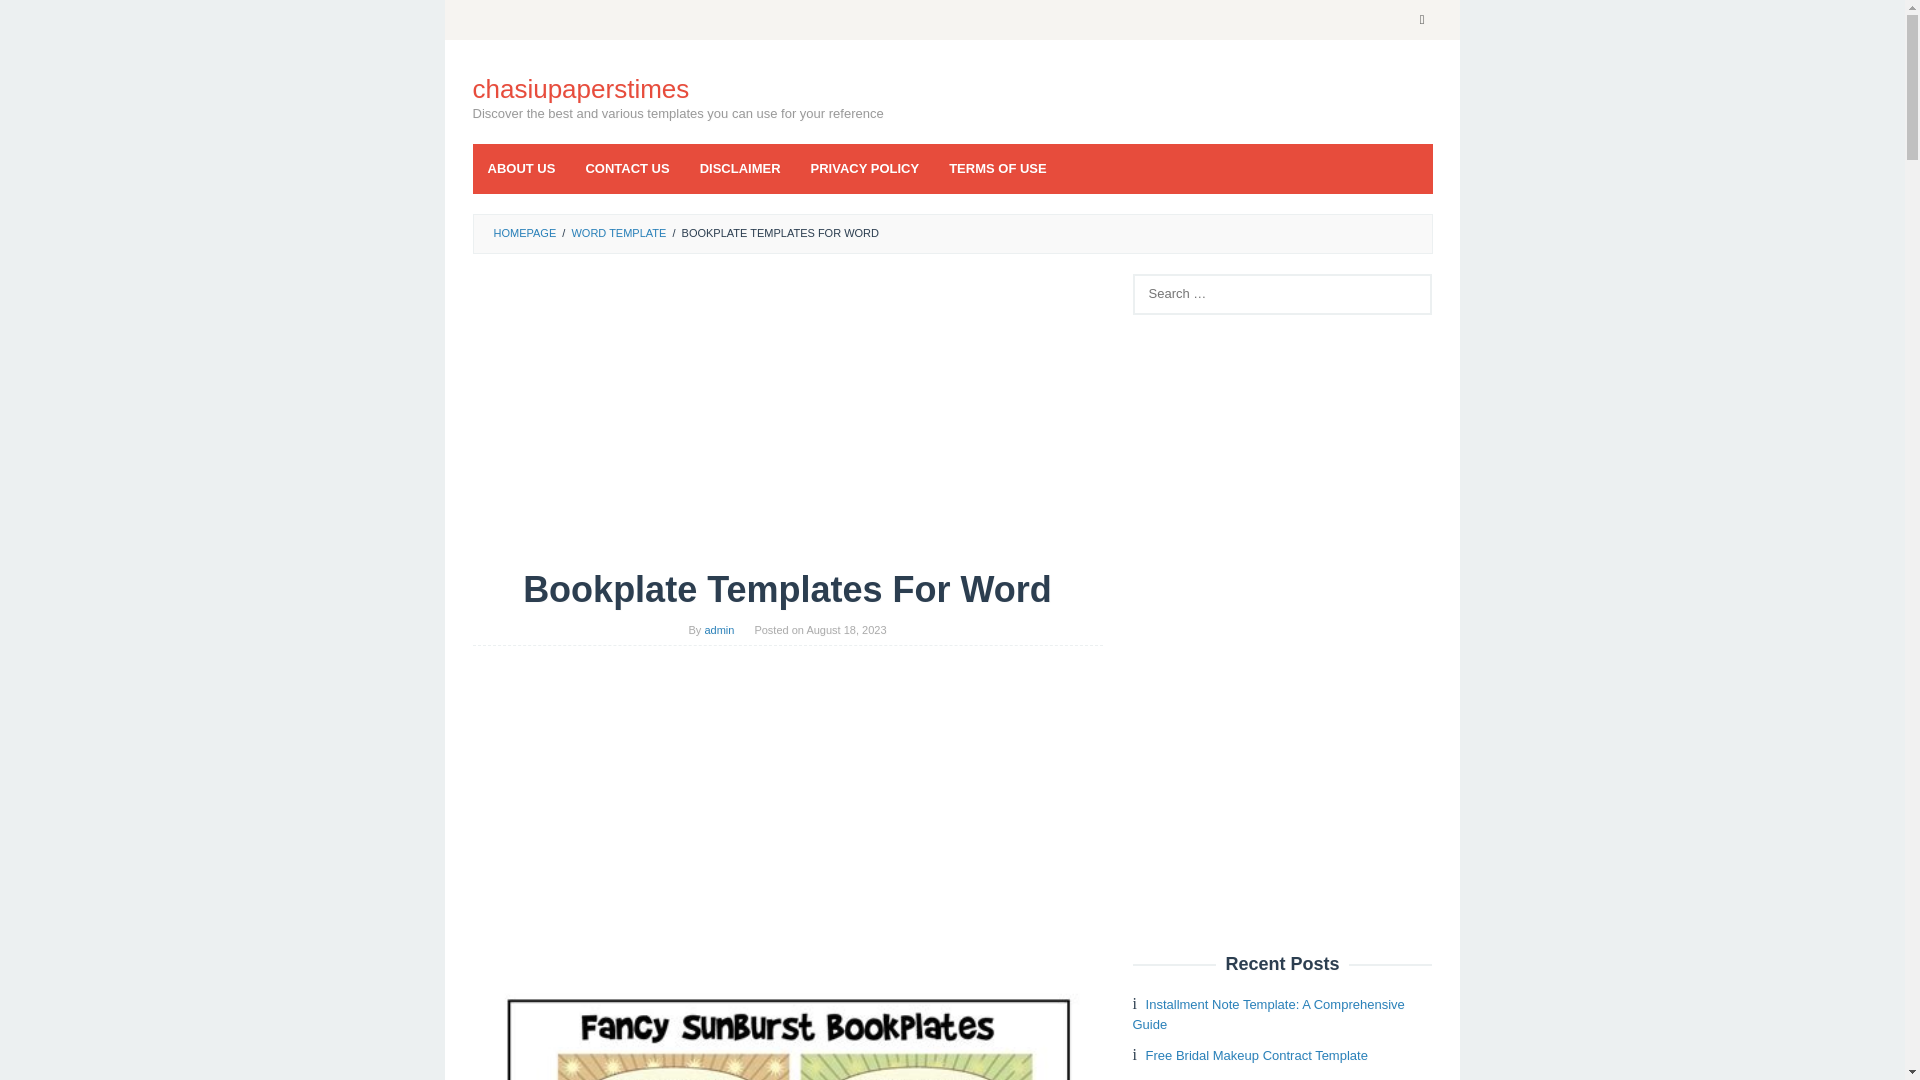 The image size is (1920, 1080). Describe the element at coordinates (580, 88) in the screenshot. I see `chasiupaperstimes` at that location.